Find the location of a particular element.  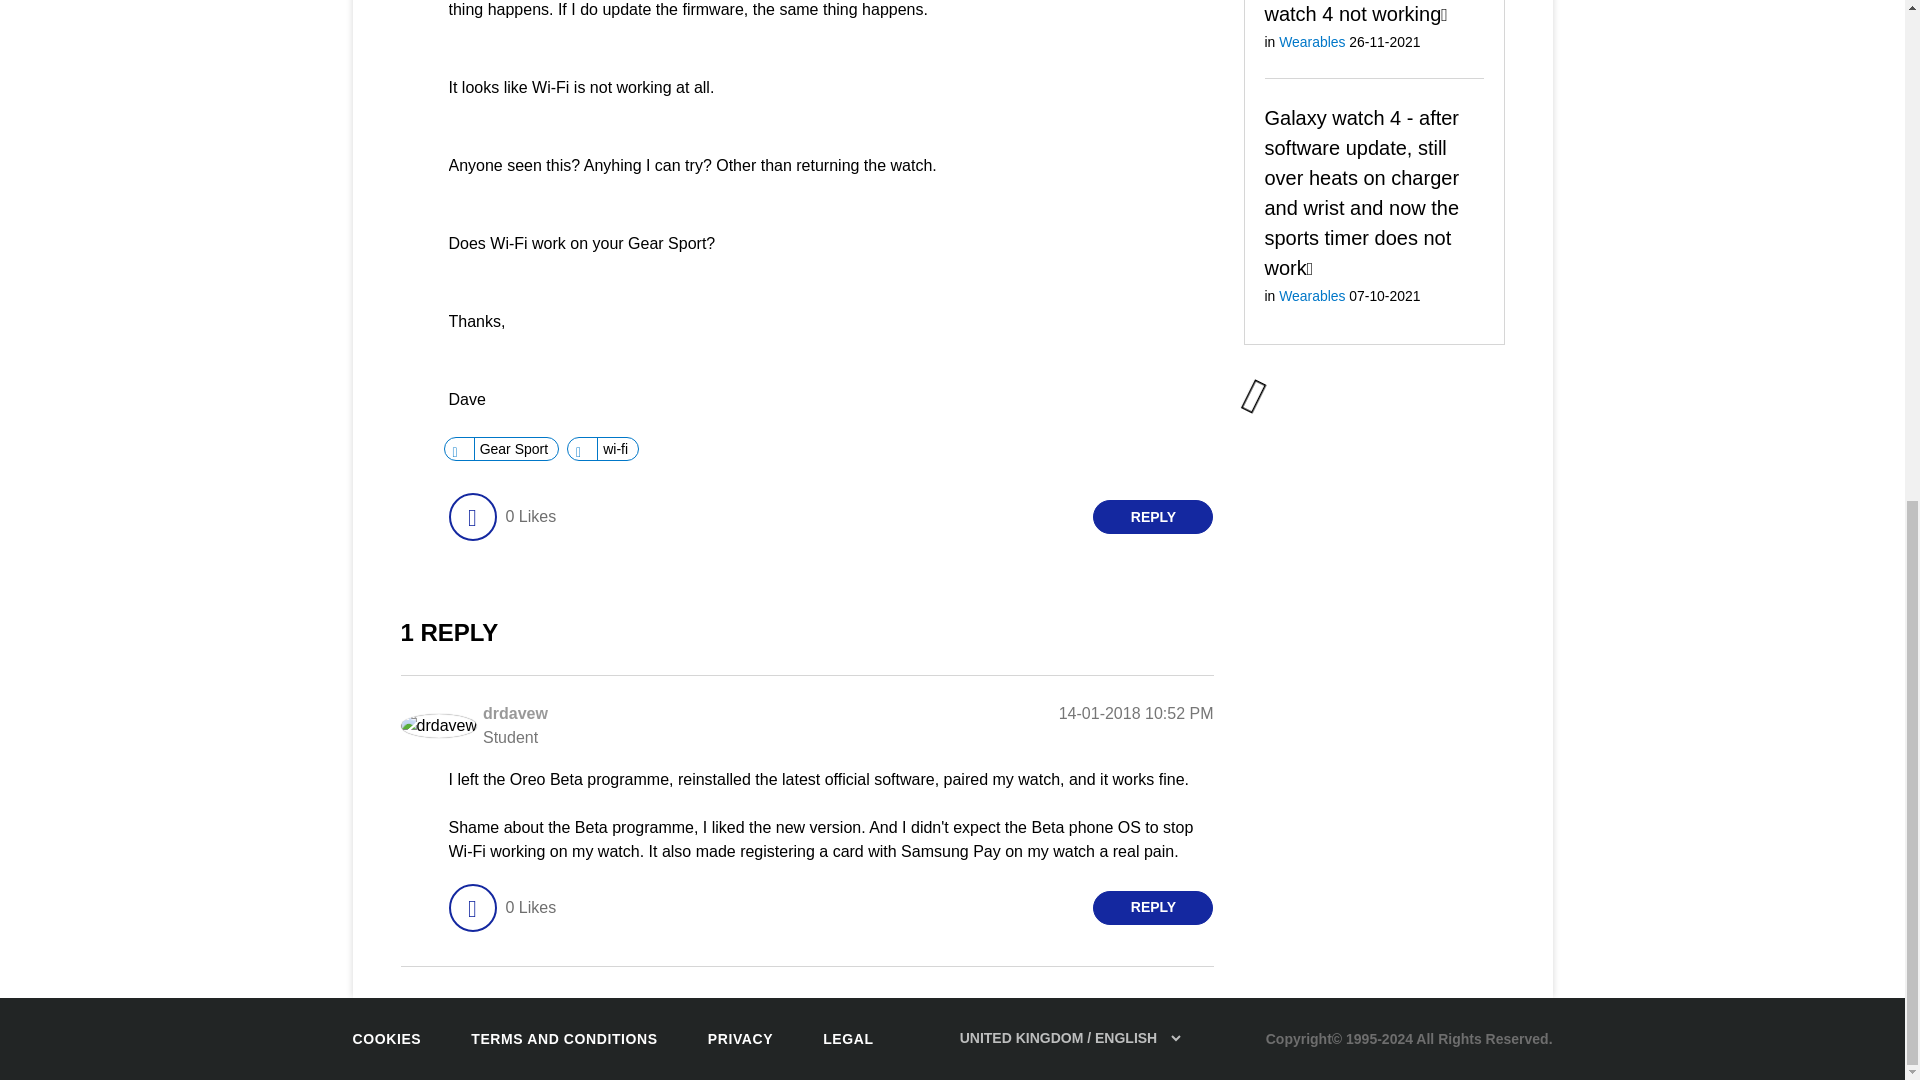

Click here to give likes to this post. is located at coordinates (471, 516).